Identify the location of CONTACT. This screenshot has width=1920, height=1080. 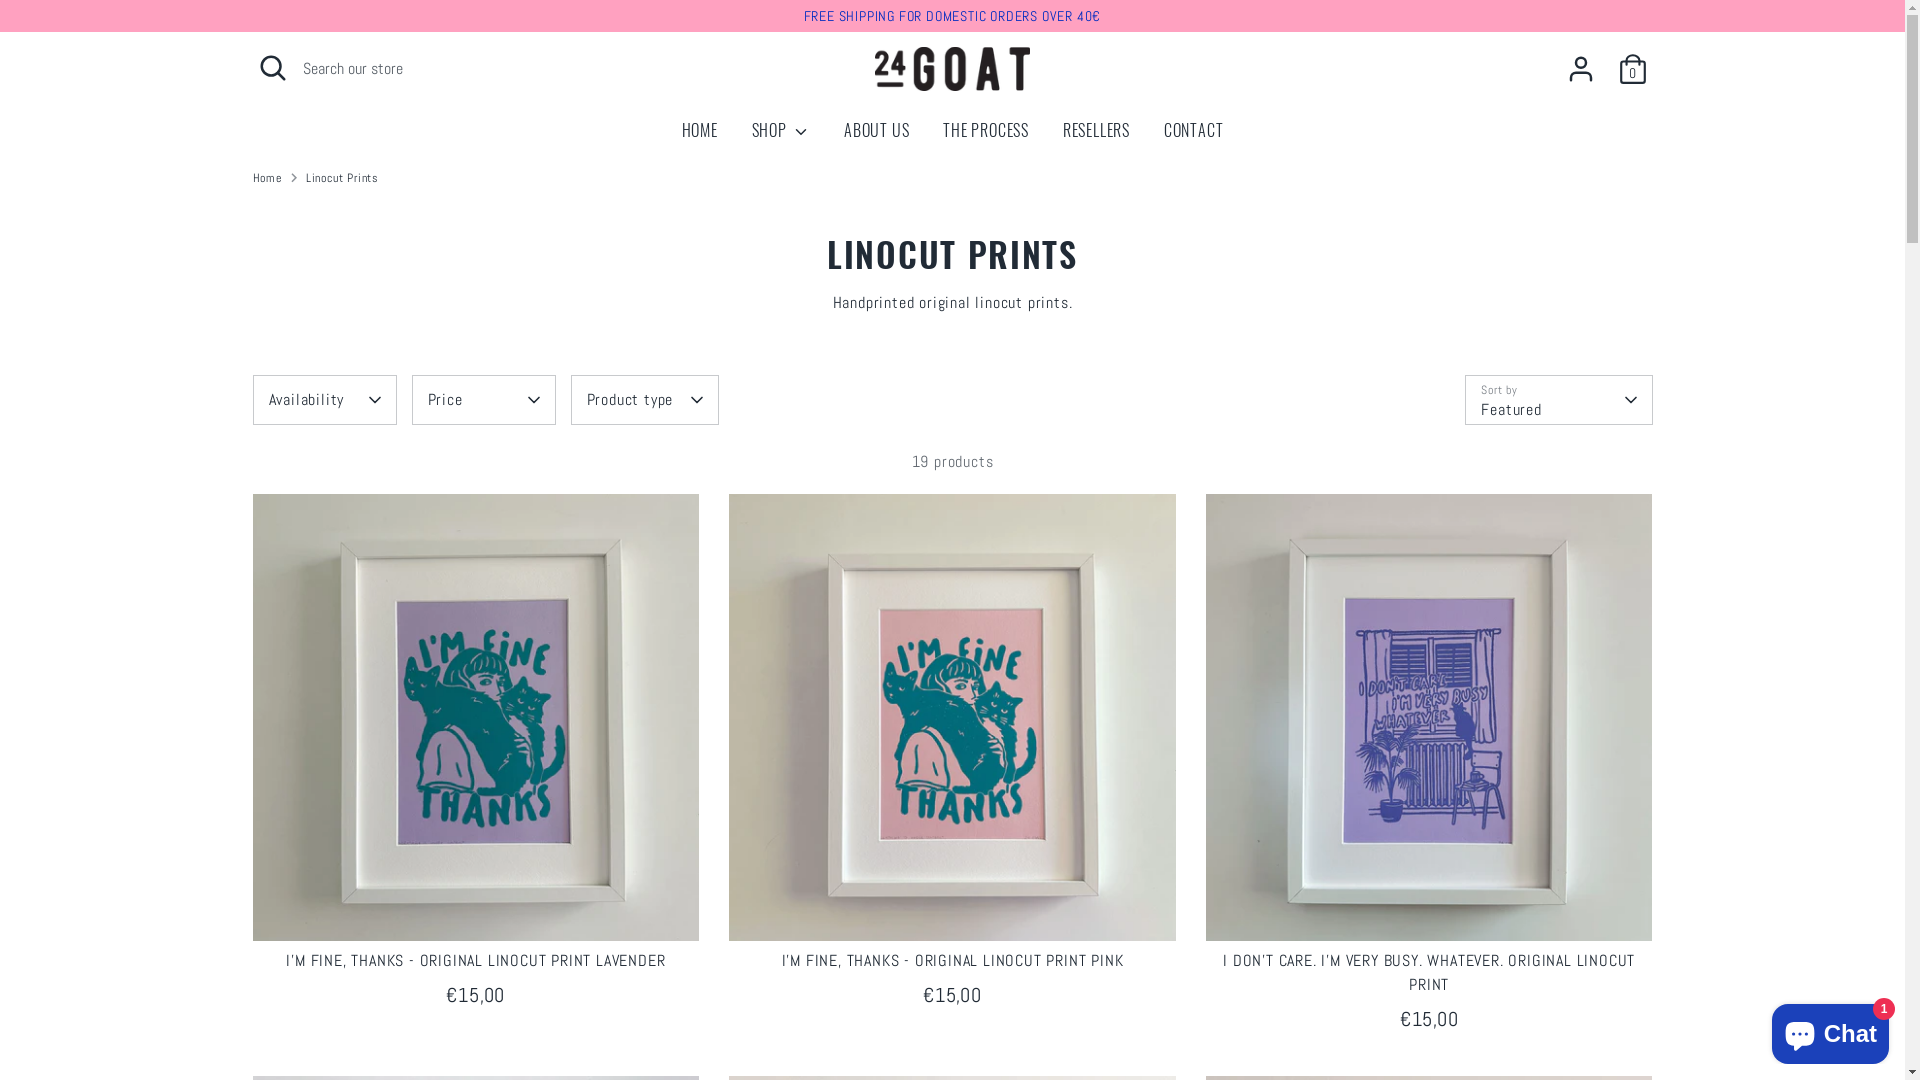
(1194, 136).